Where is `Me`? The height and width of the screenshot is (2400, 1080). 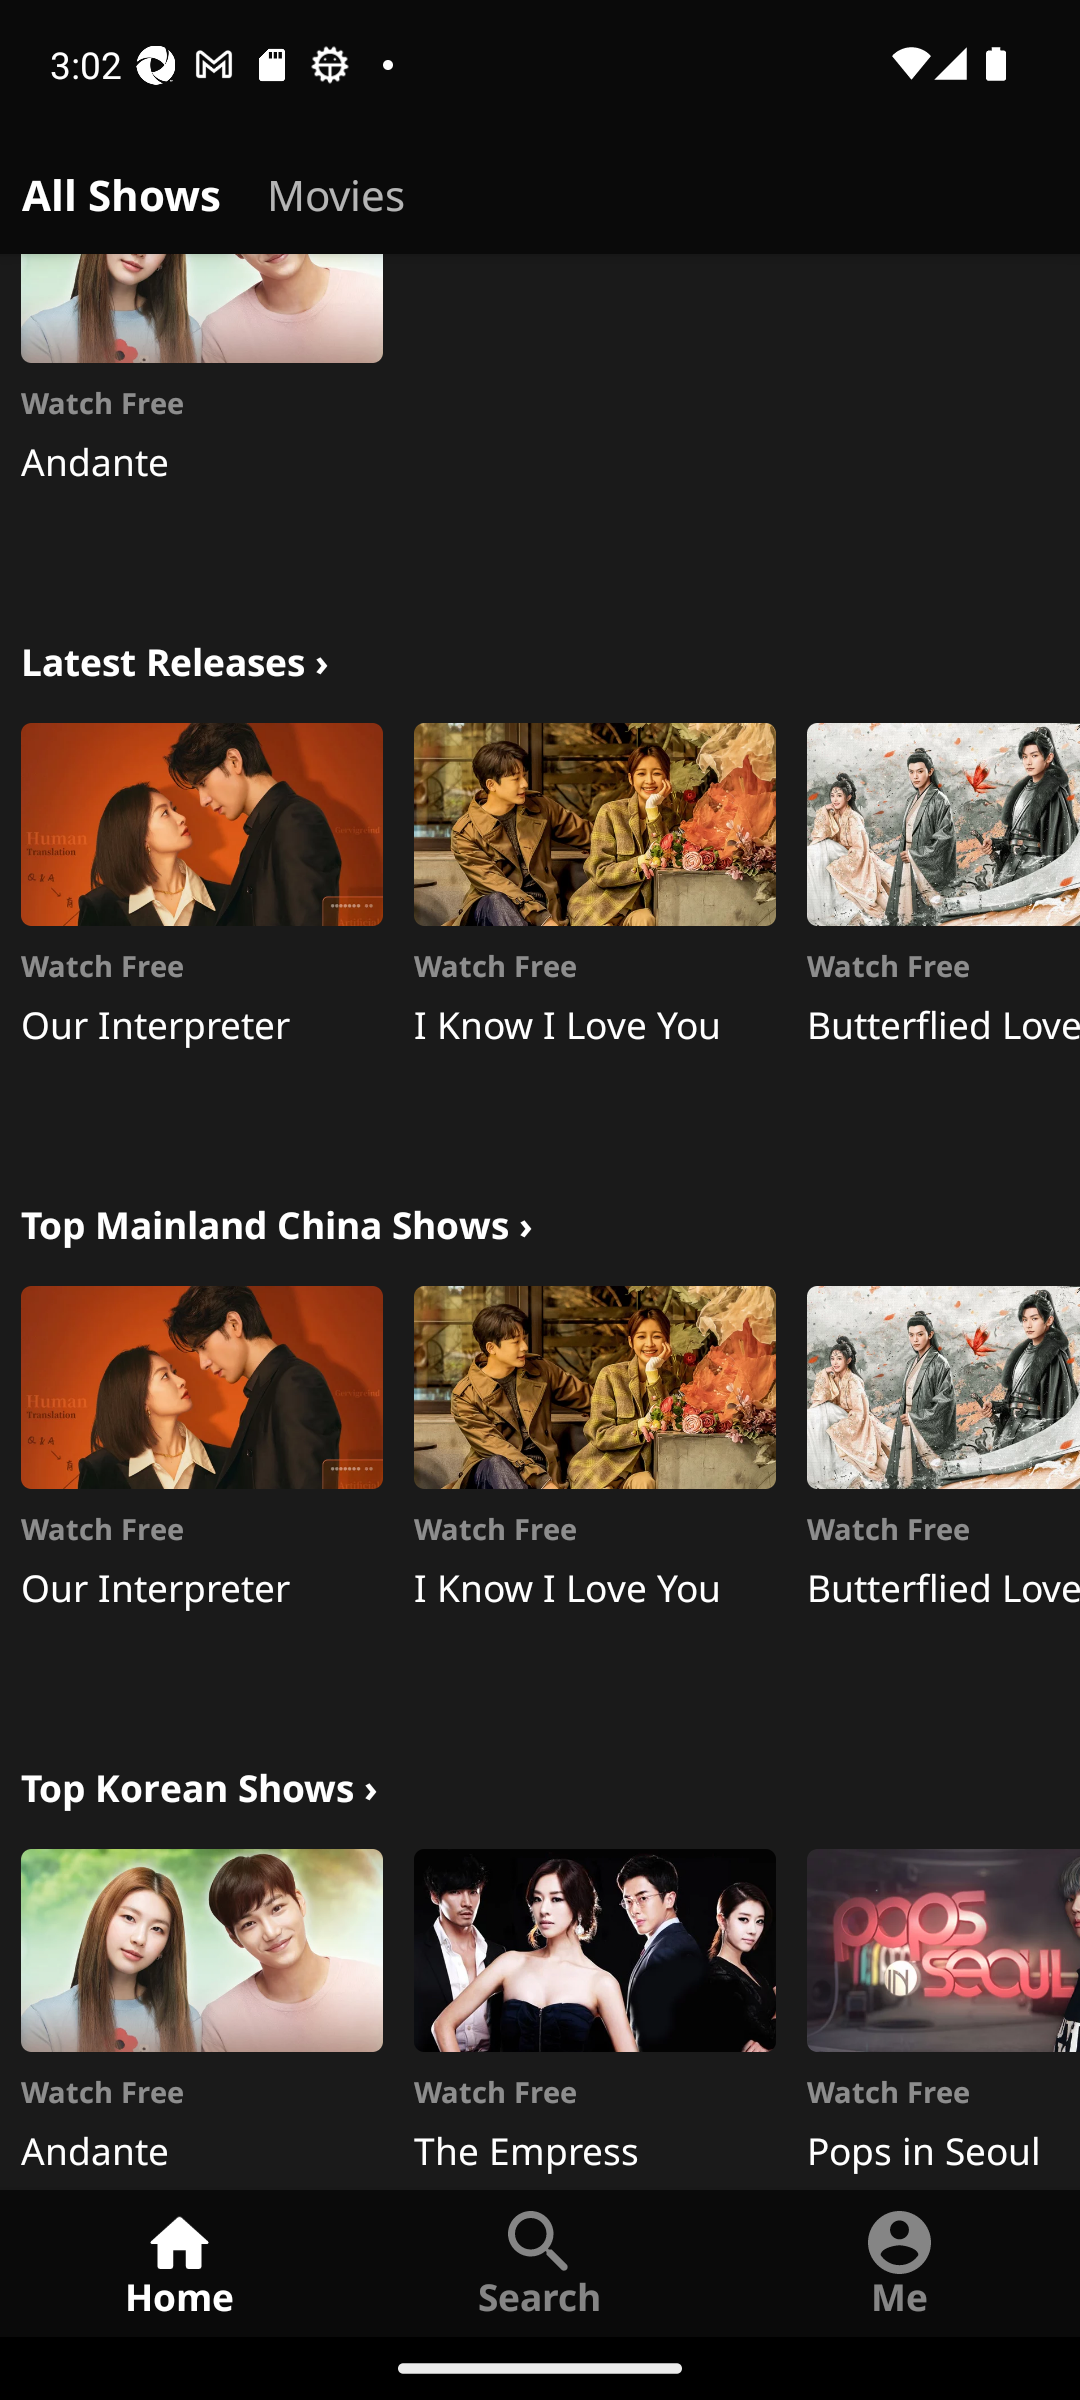
Me is located at coordinates (900, 2262).